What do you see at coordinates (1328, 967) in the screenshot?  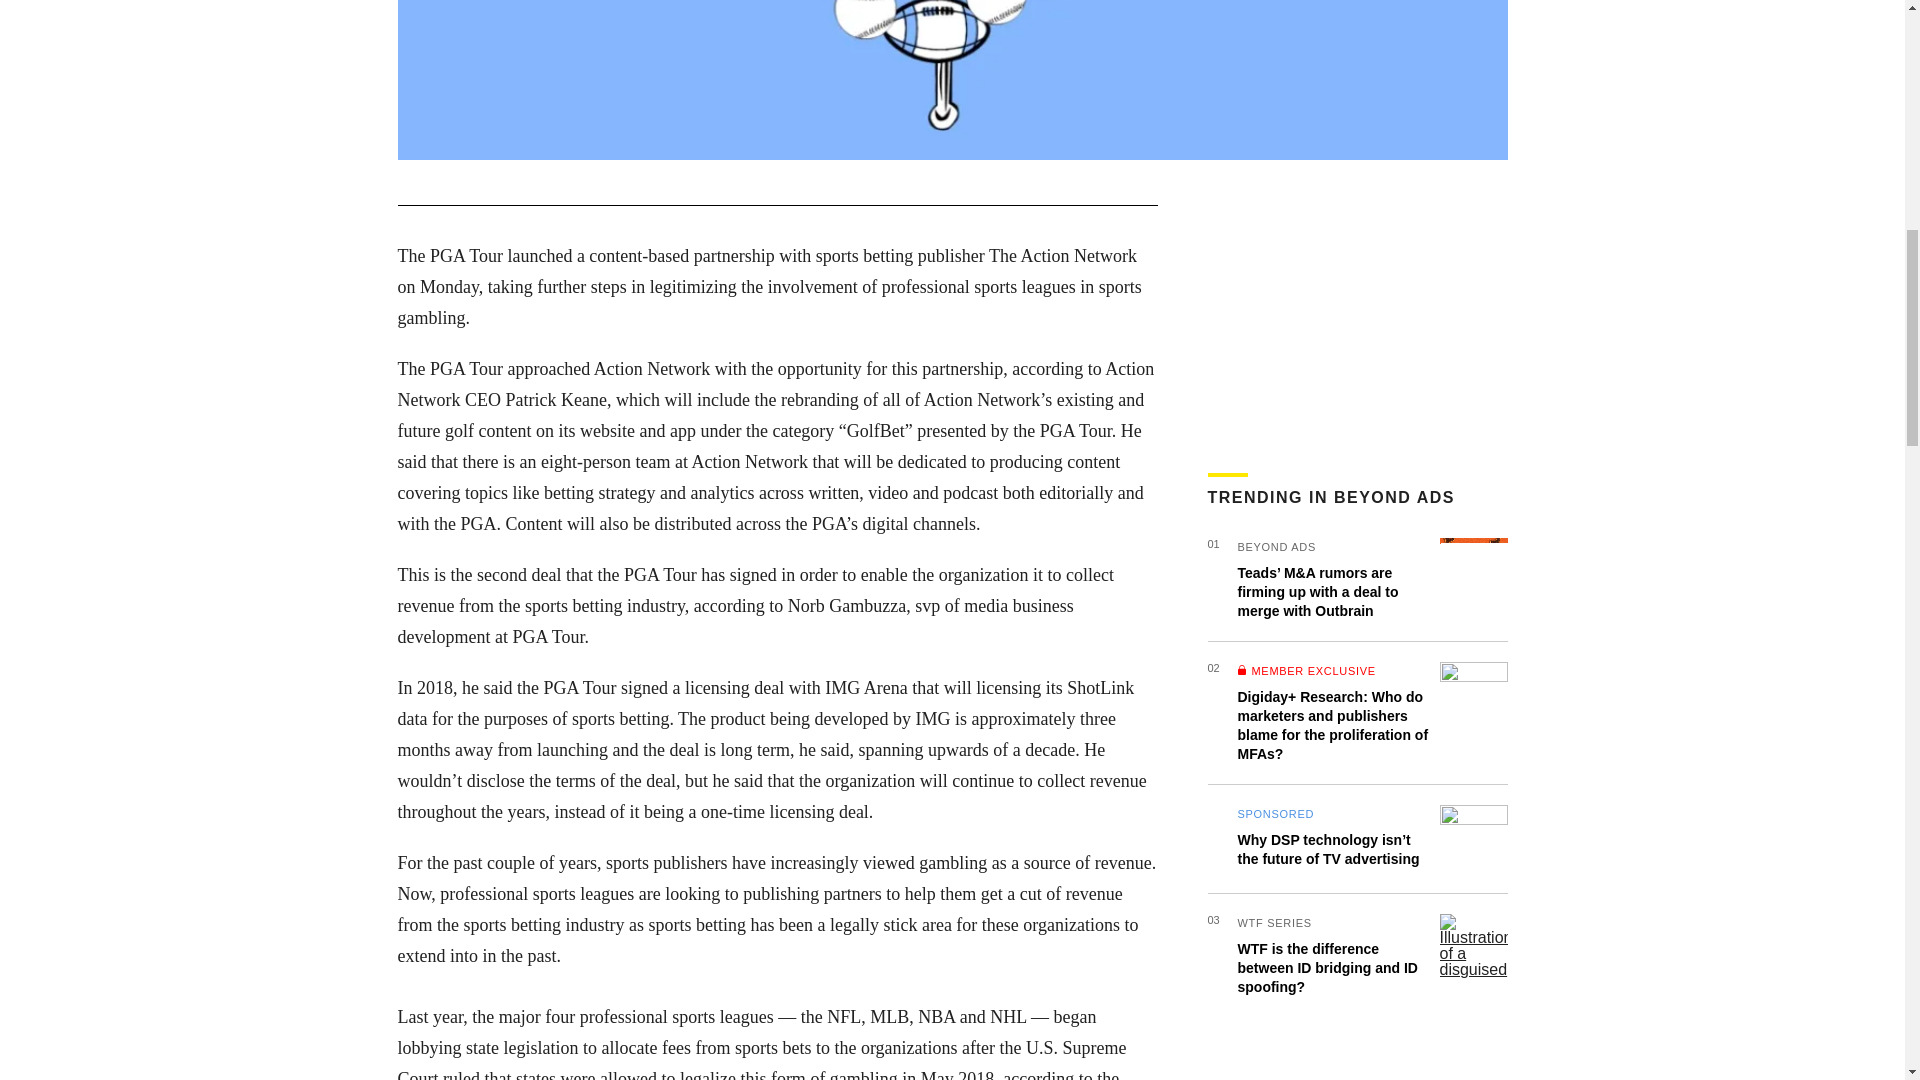 I see `WTF is the difference between ID bridging and ID spoofing?` at bounding box center [1328, 967].